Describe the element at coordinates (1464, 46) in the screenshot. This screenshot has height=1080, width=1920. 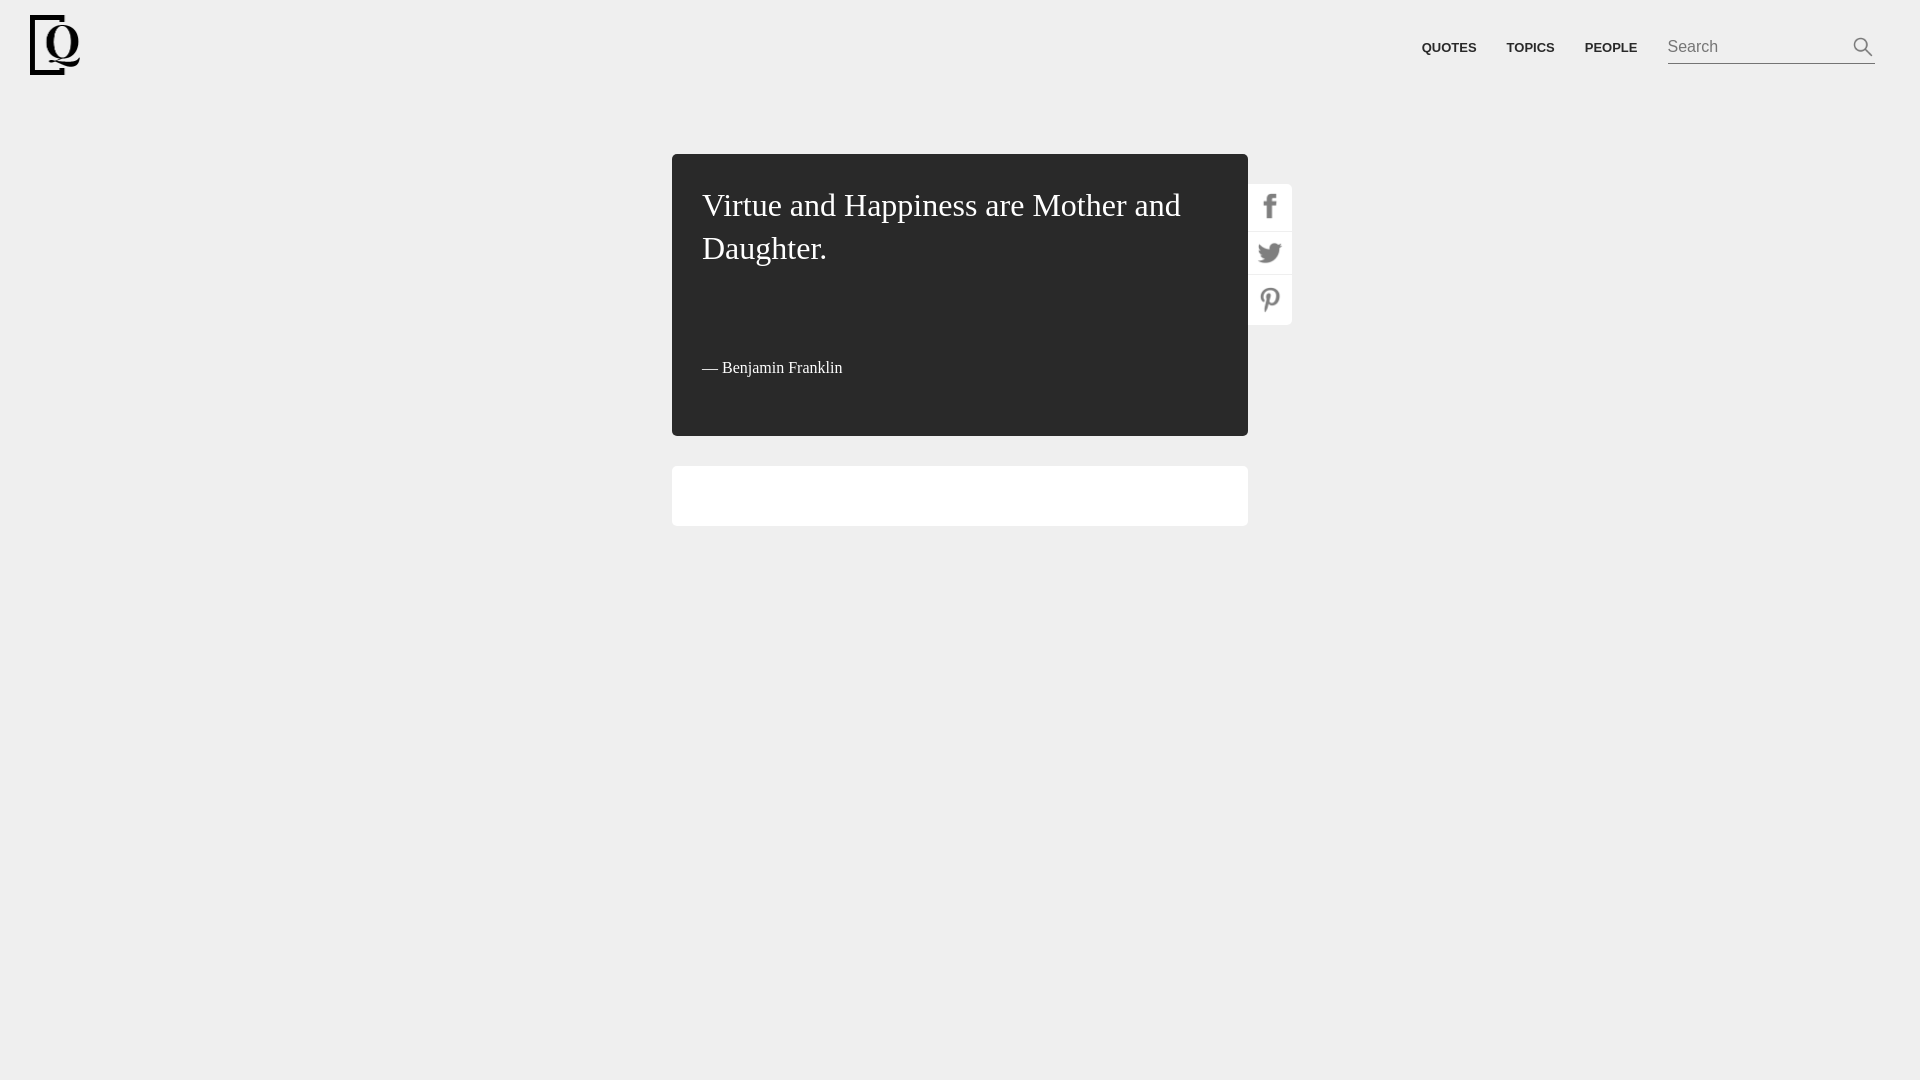
I see `QUOTES` at that location.